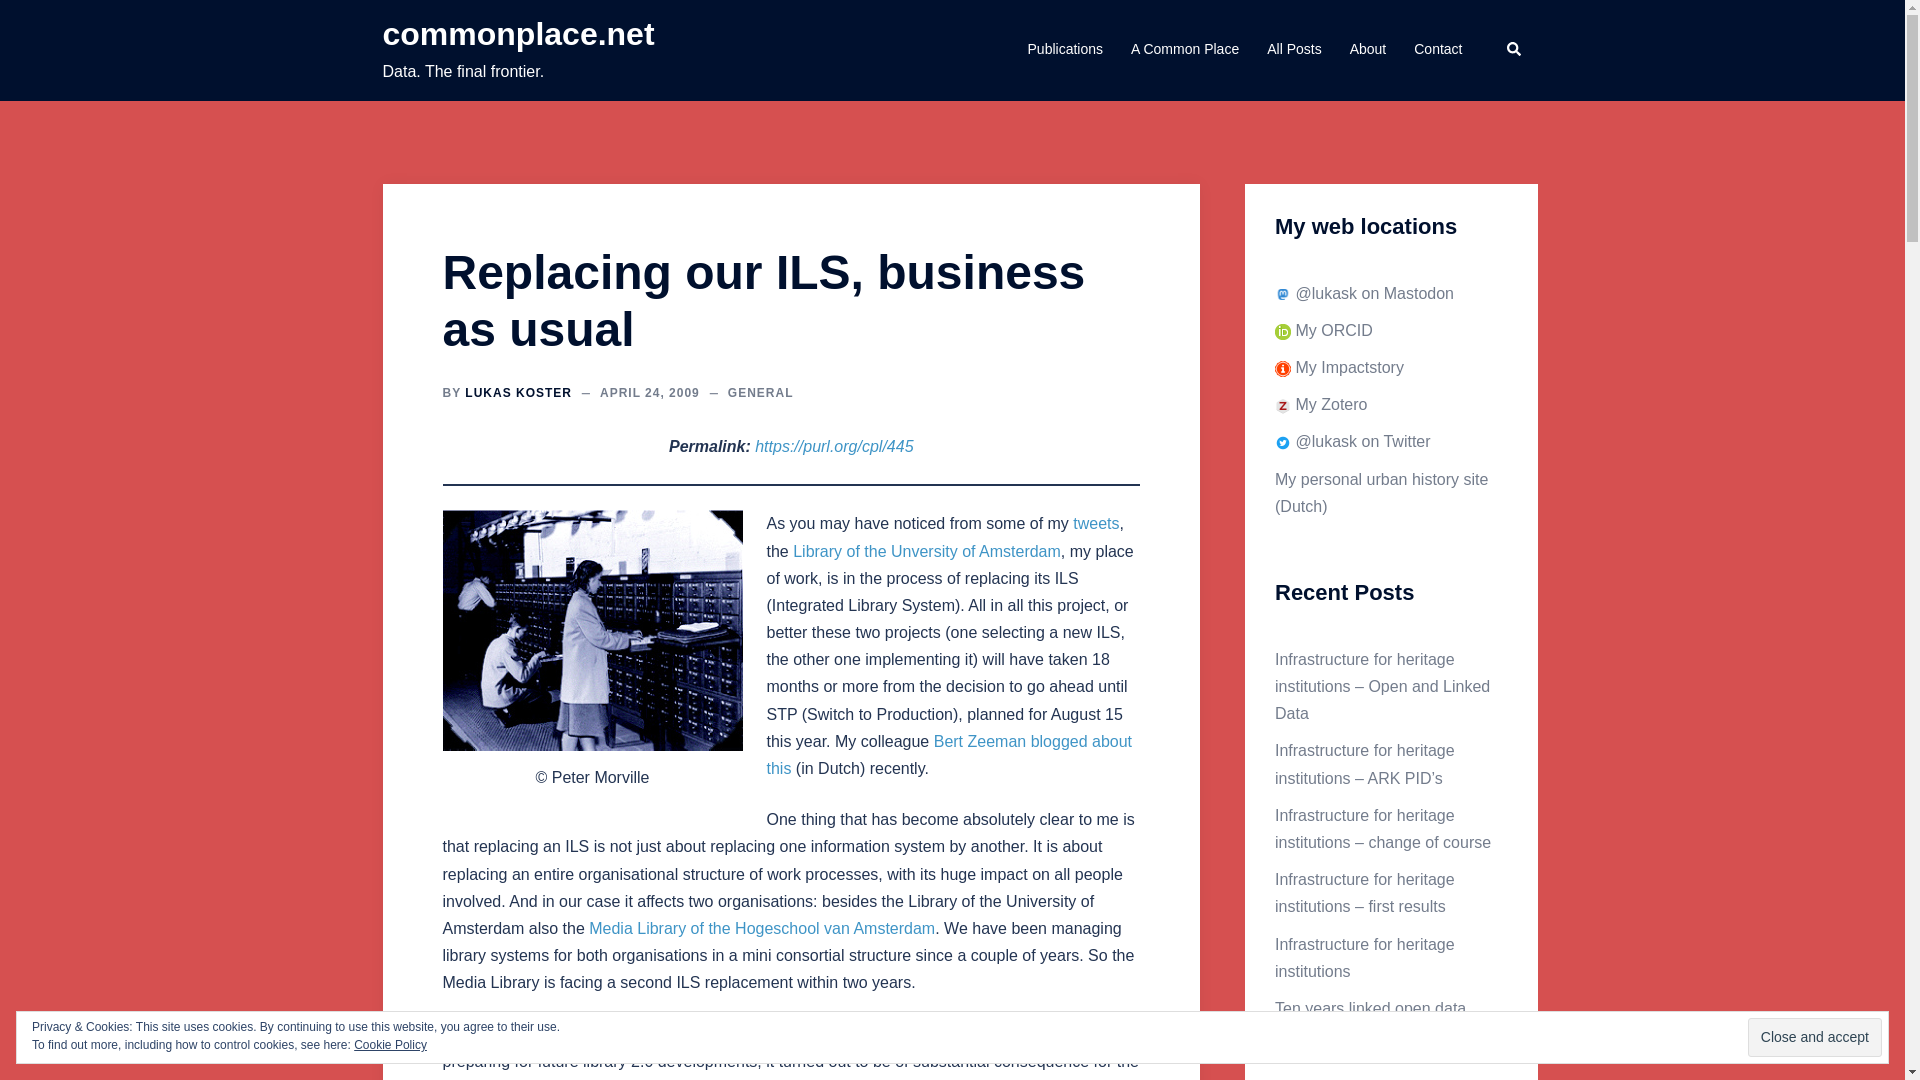  I want to click on About, so click(1368, 49).